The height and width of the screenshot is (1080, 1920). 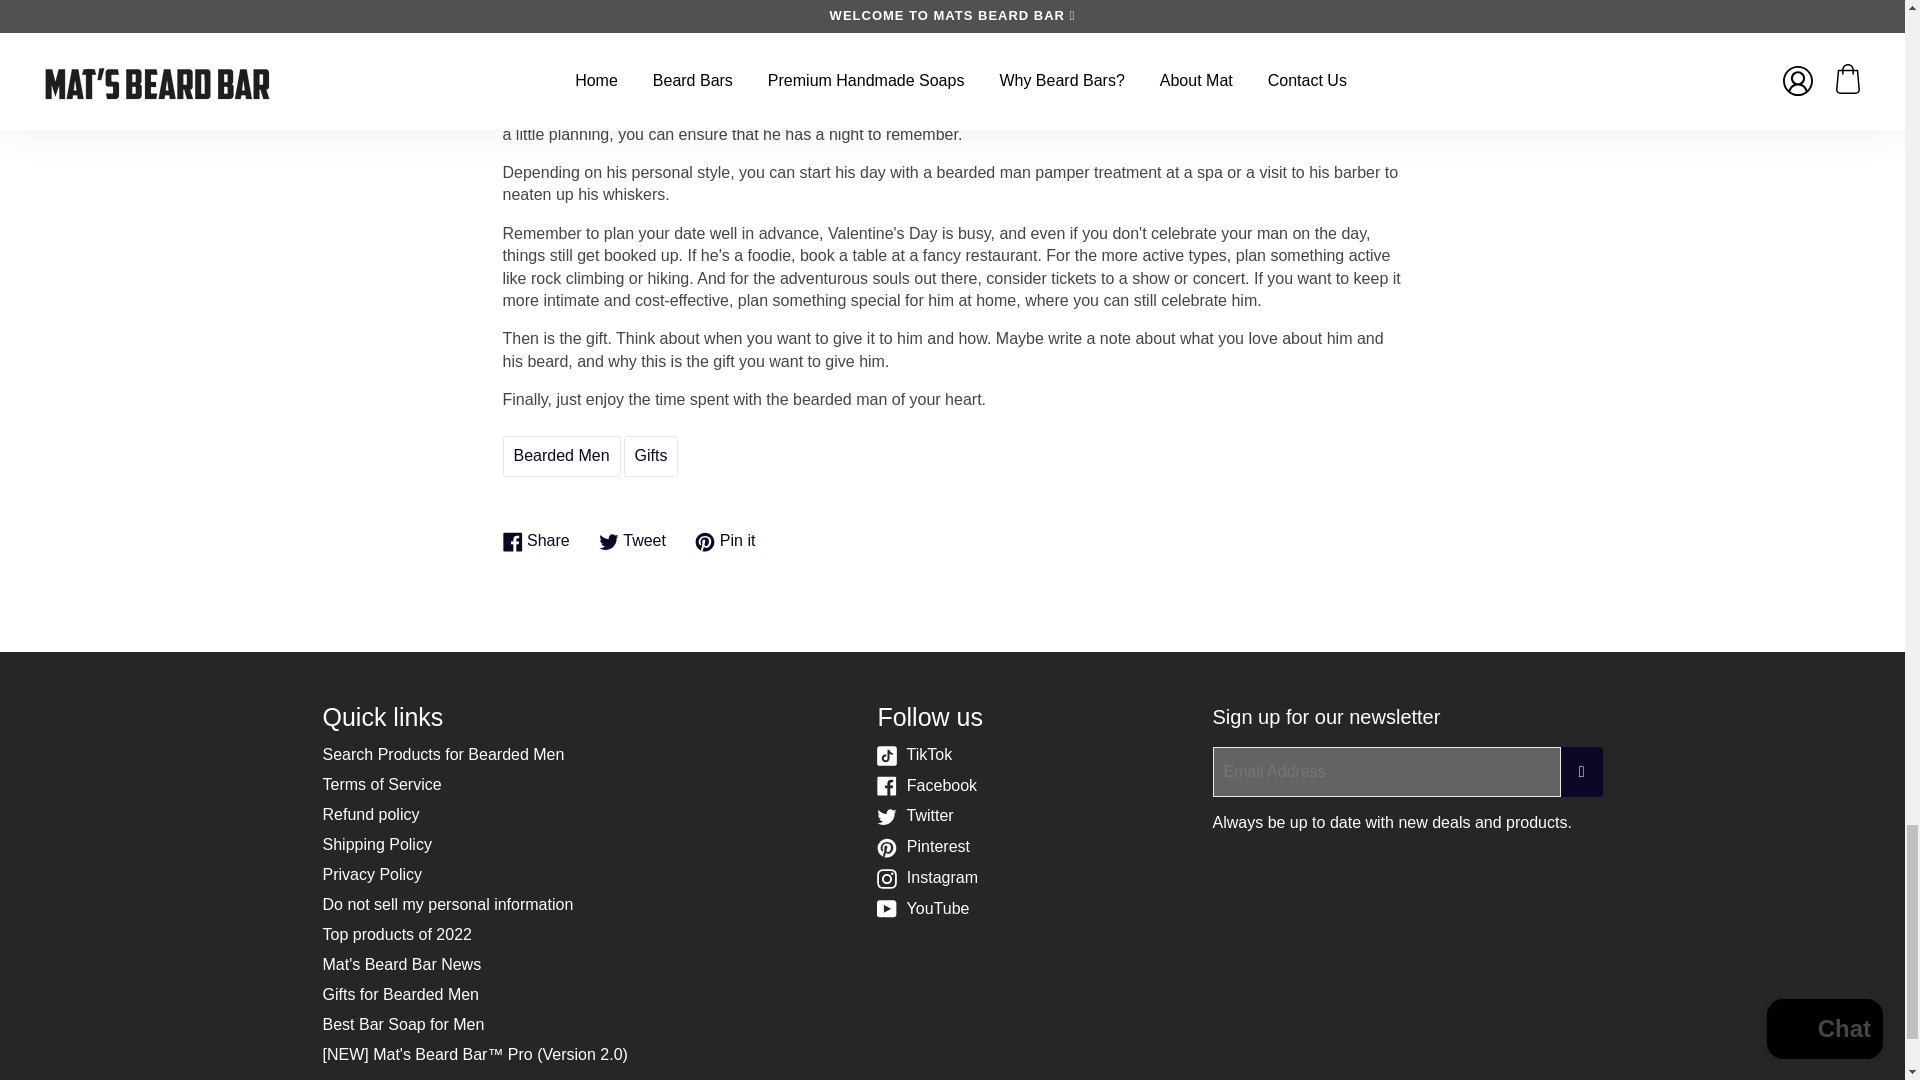 I want to click on Search Products for Bearded Men, so click(x=538, y=540).